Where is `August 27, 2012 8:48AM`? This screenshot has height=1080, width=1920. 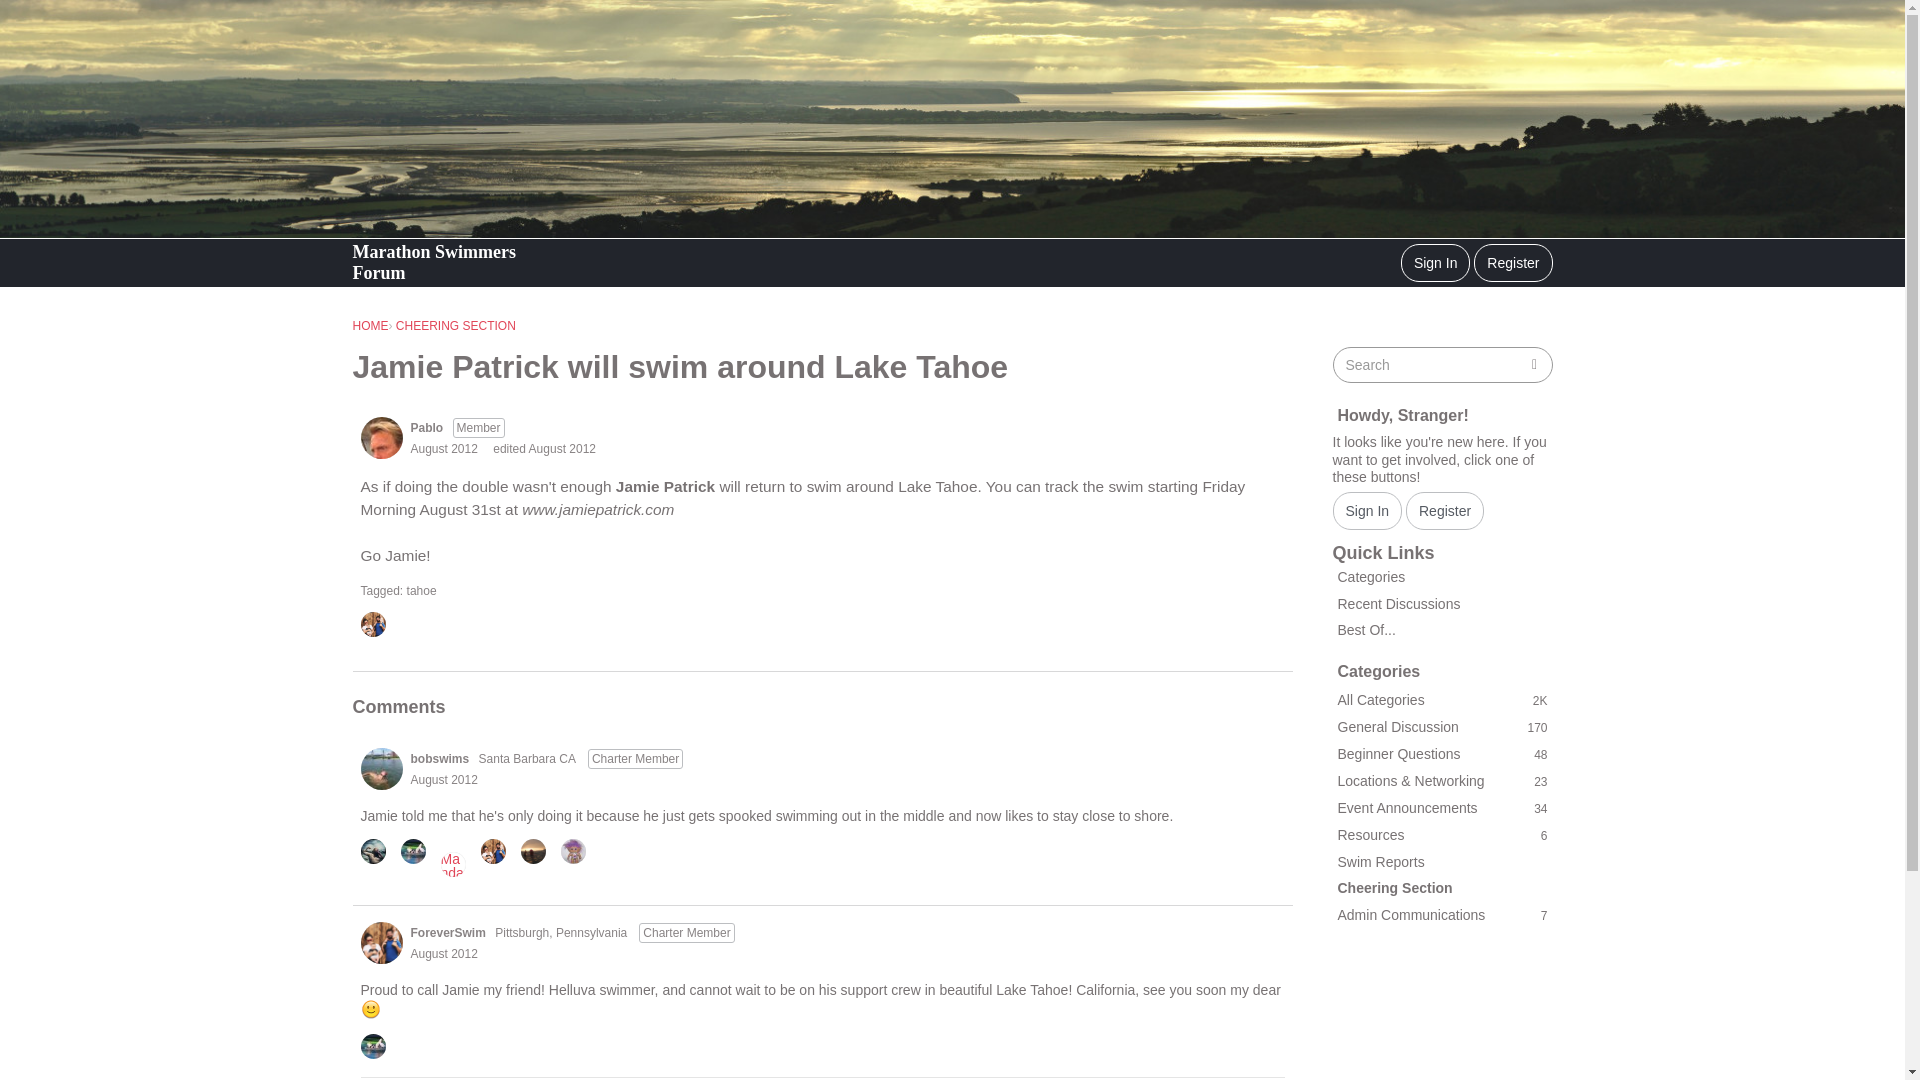
August 27, 2012 8:48AM is located at coordinates (443, 448).